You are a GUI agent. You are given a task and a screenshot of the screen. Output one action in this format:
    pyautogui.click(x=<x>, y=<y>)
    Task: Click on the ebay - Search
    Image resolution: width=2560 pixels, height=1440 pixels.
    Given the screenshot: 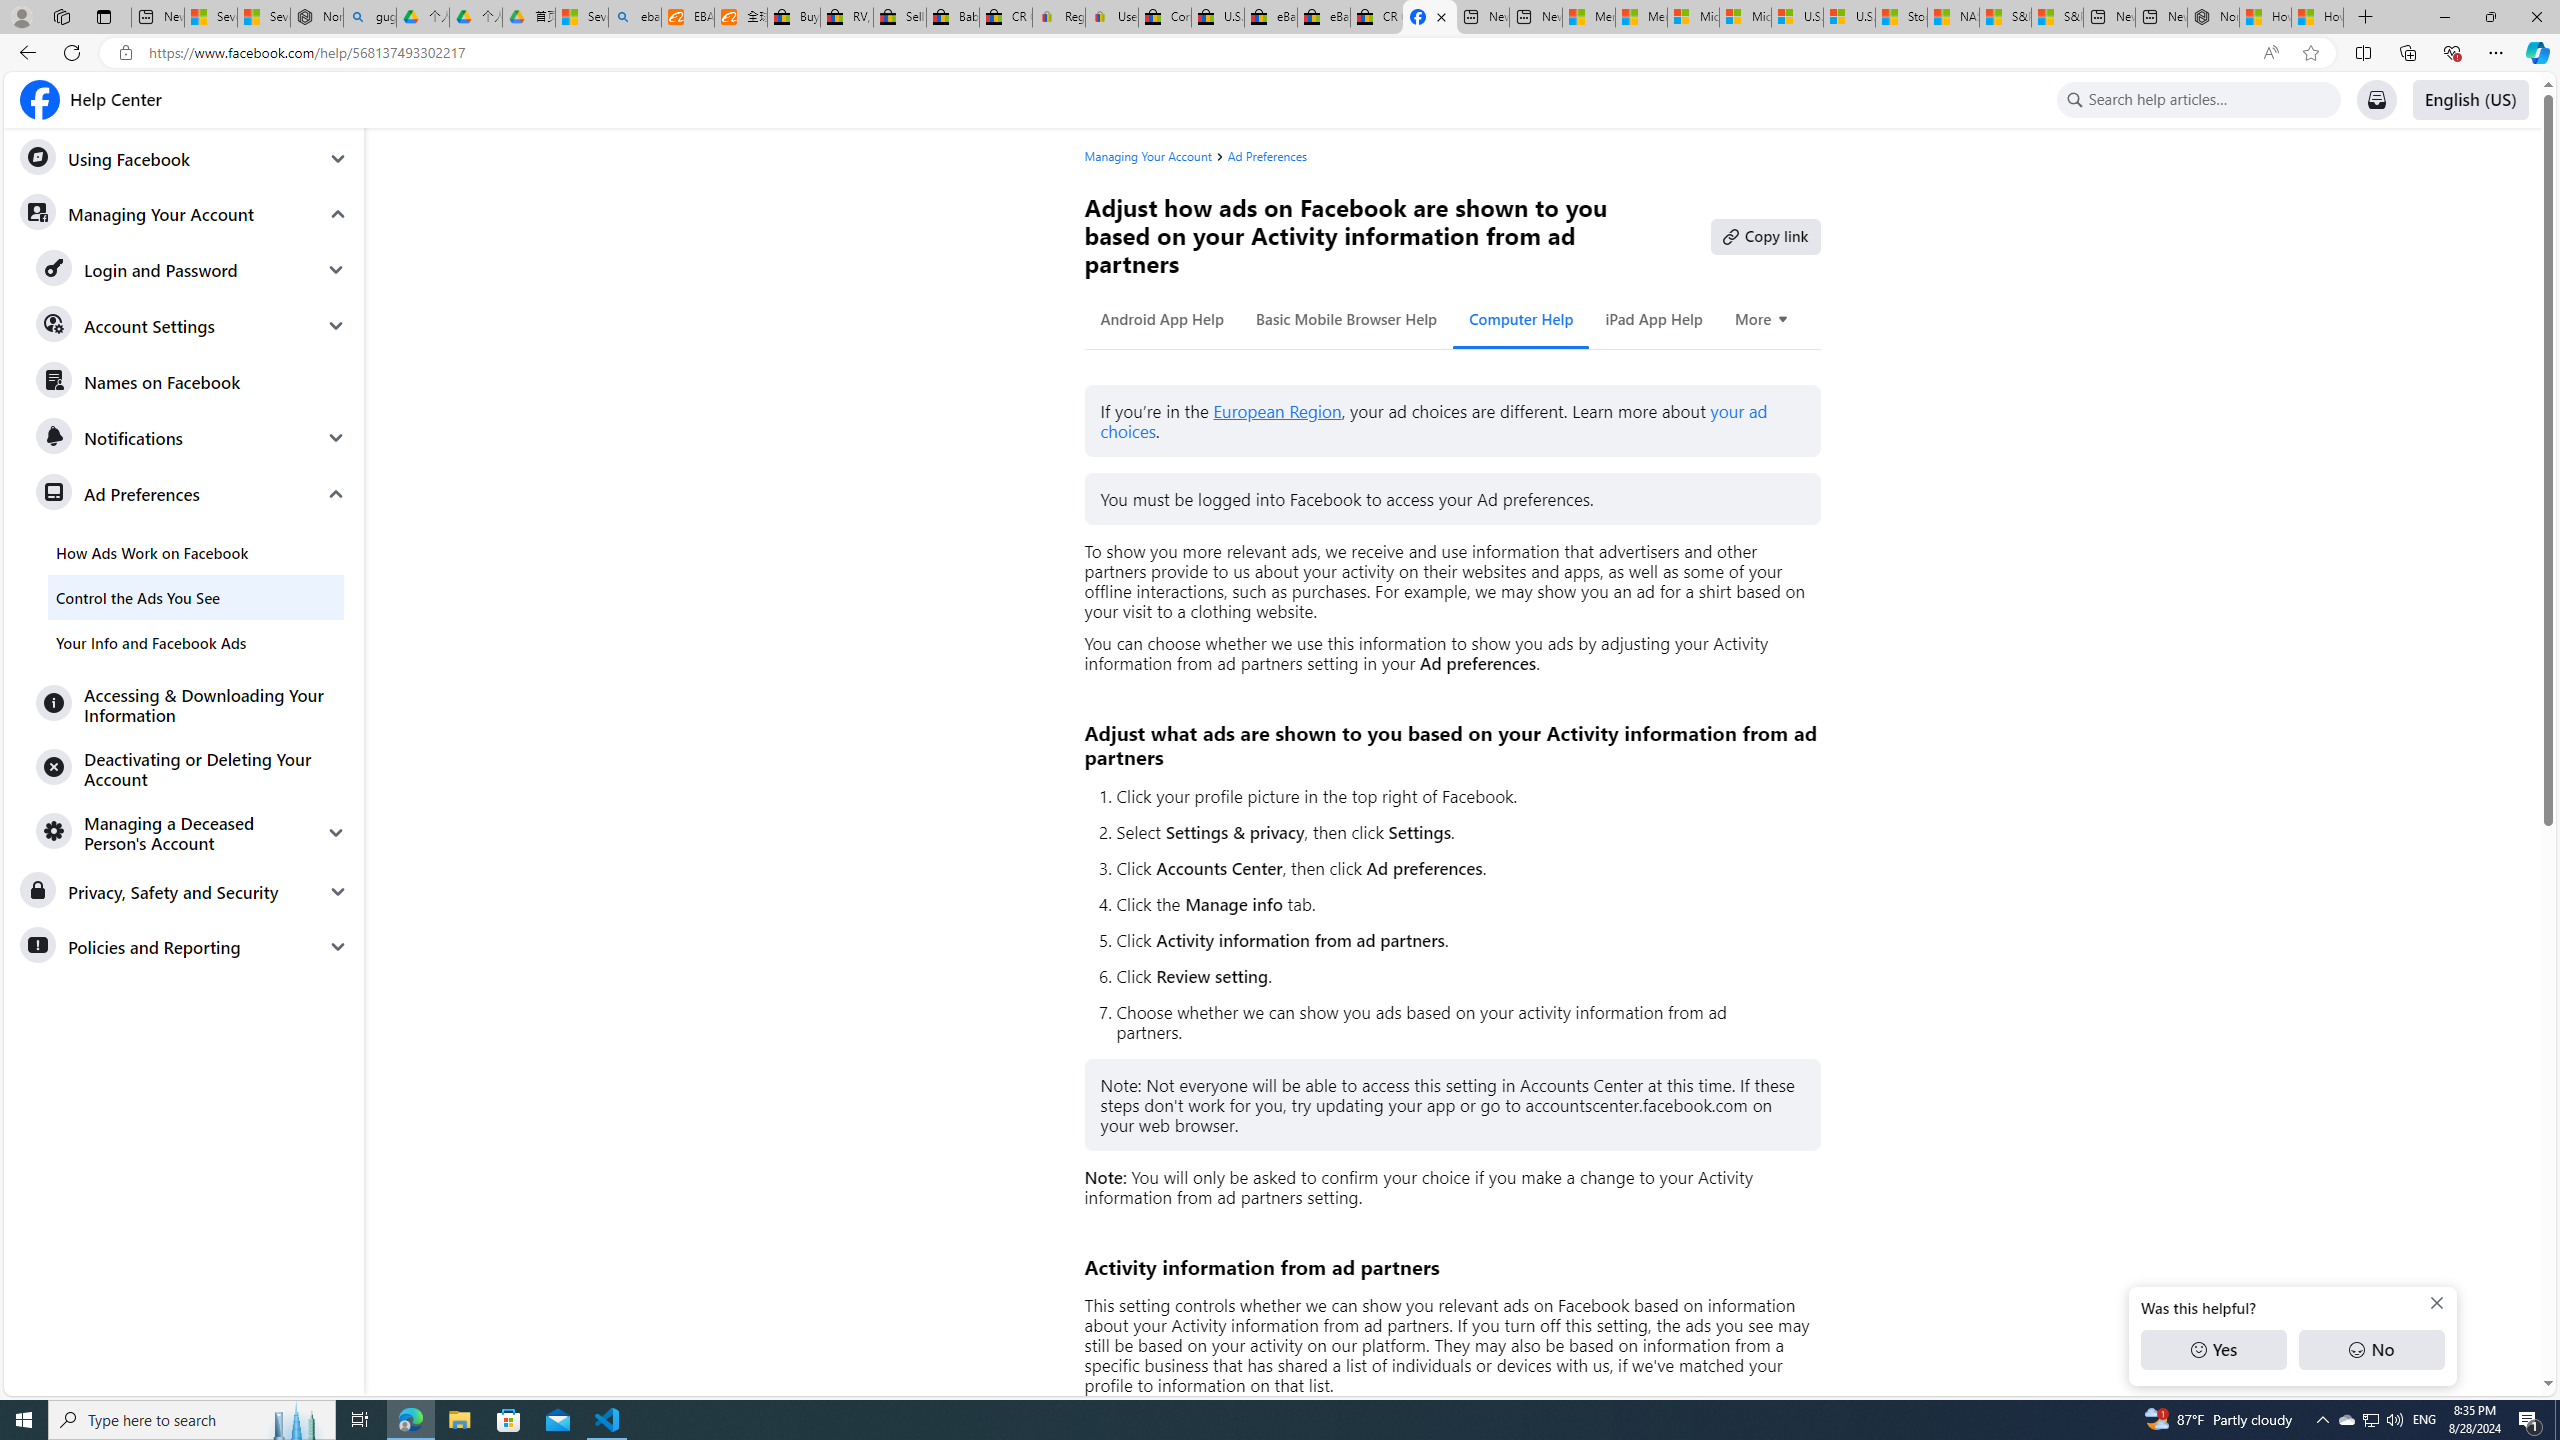 What is the action you would take?
    pyautogui.click(x=634, y=17)
    